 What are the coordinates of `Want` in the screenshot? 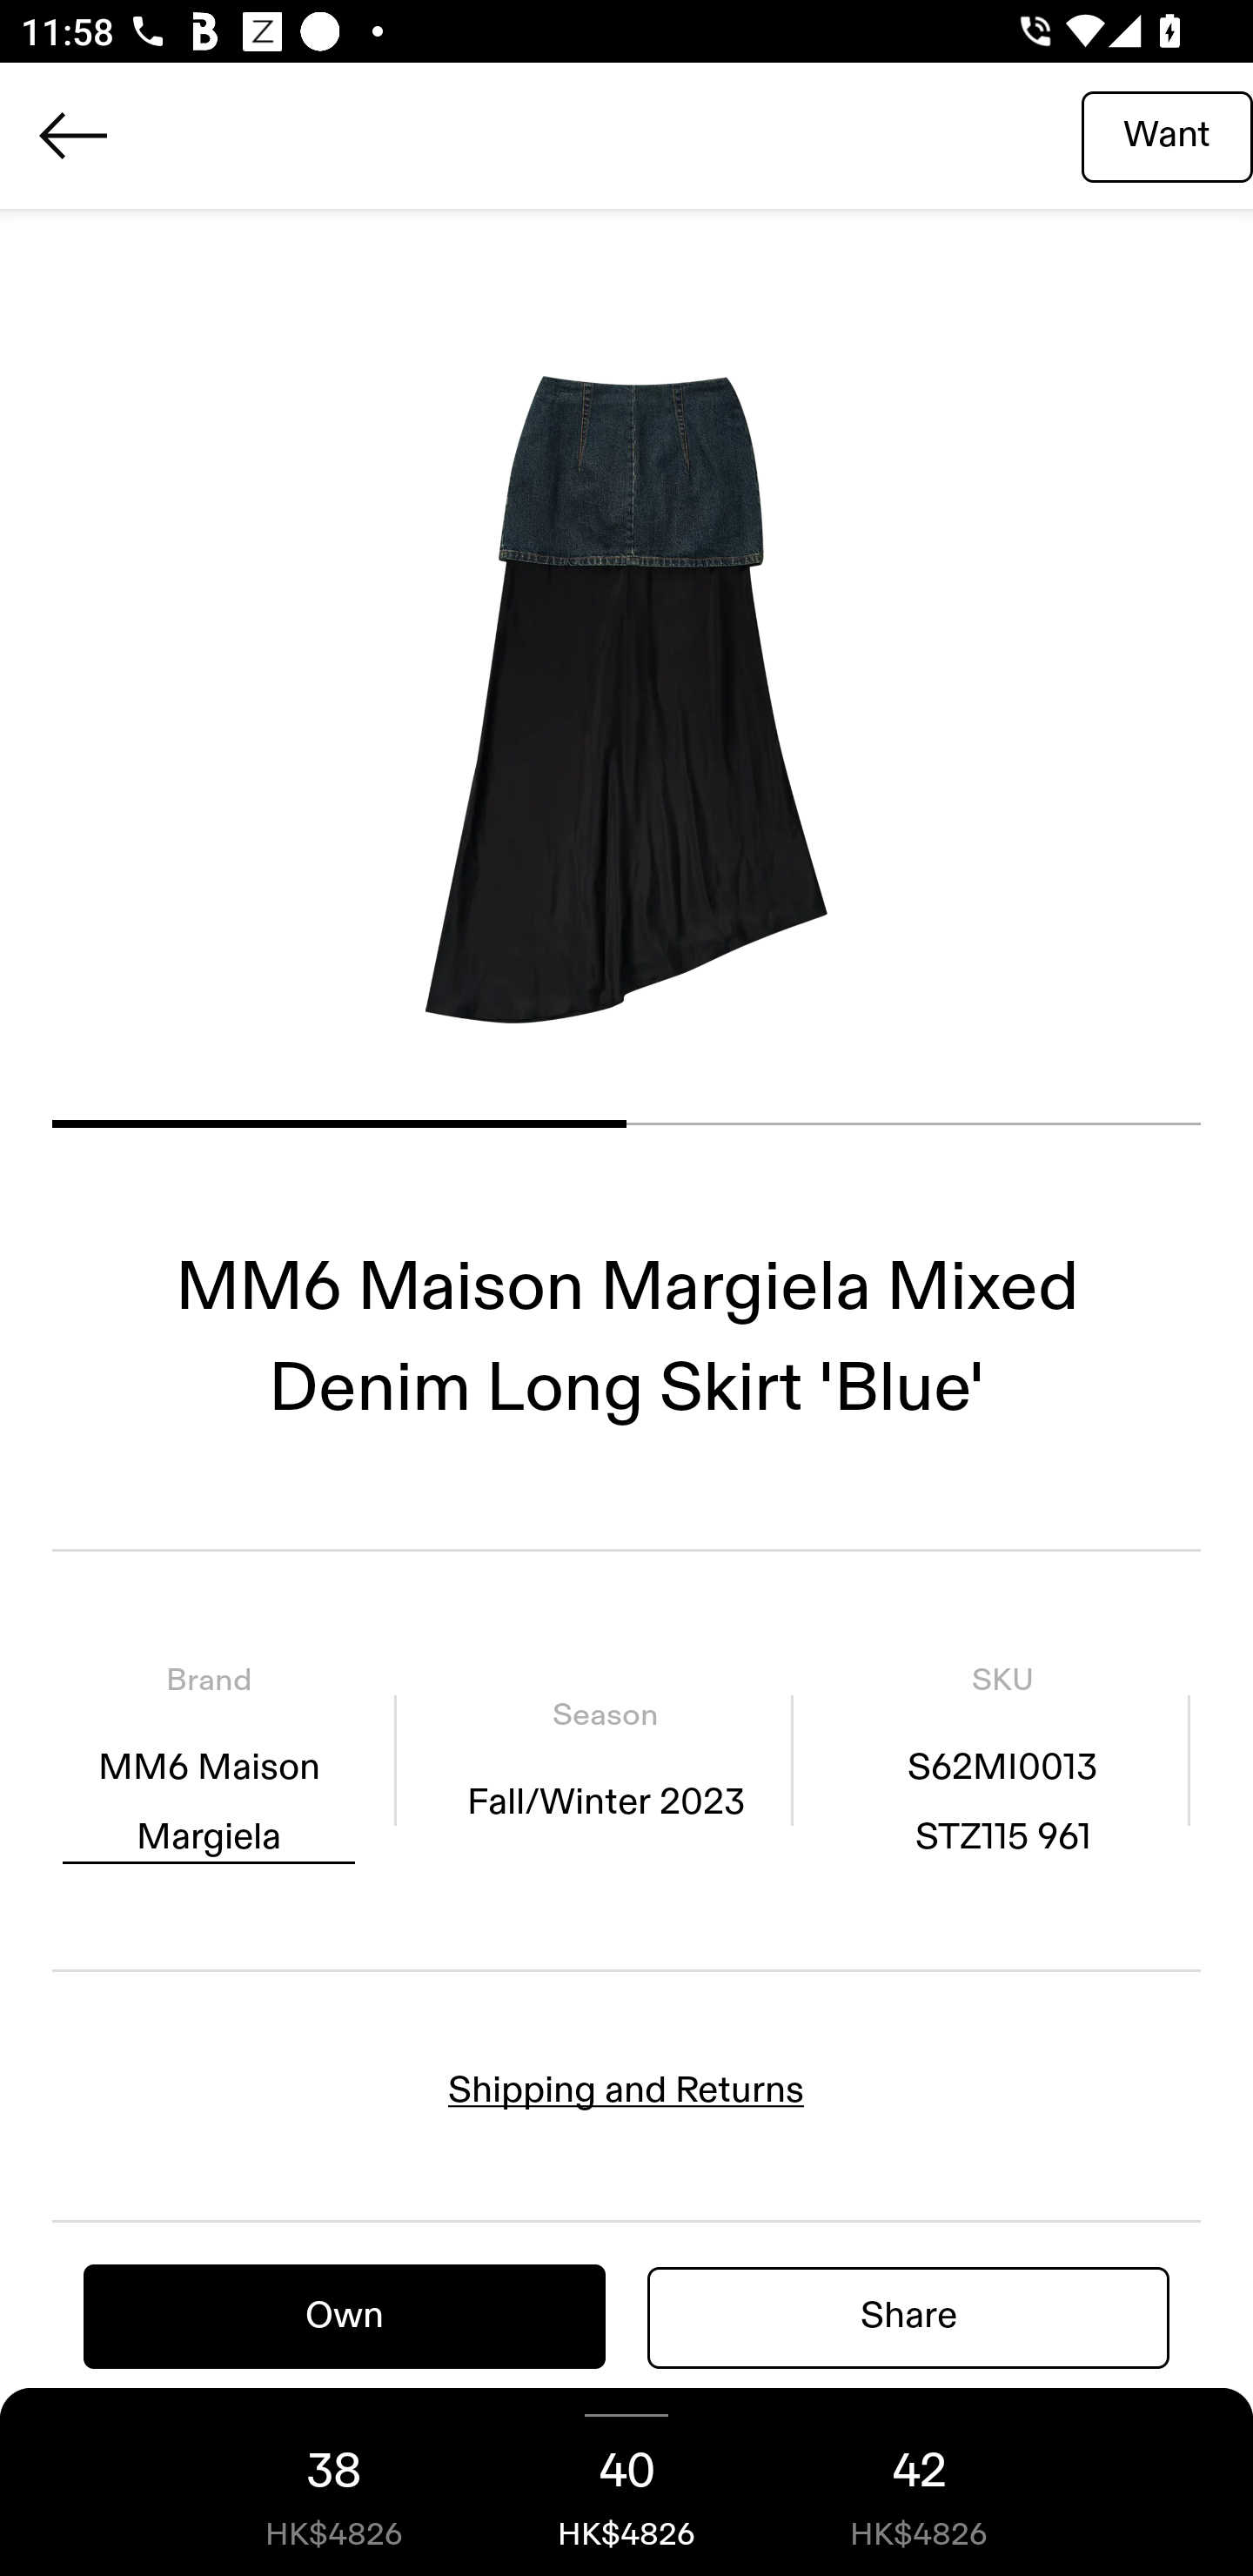 It's located at (1167, 135).